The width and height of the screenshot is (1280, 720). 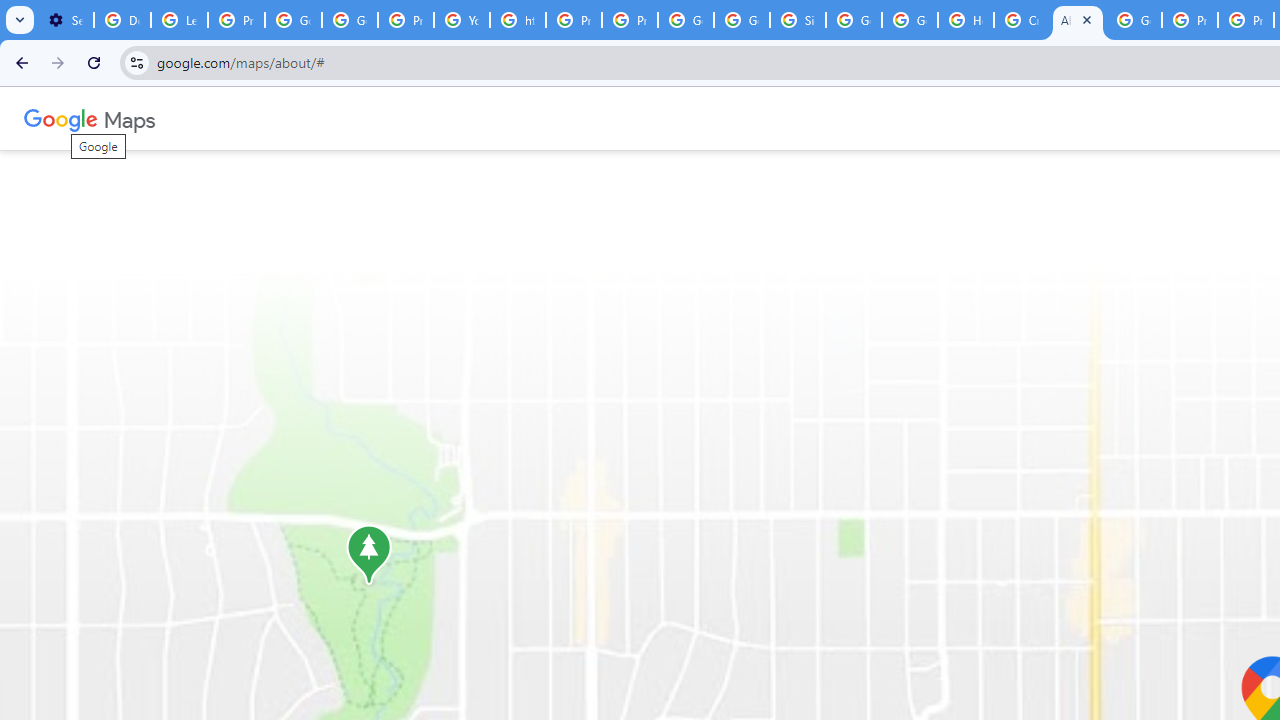 I want to click on Google Account Help, so click(x=350, y=20).